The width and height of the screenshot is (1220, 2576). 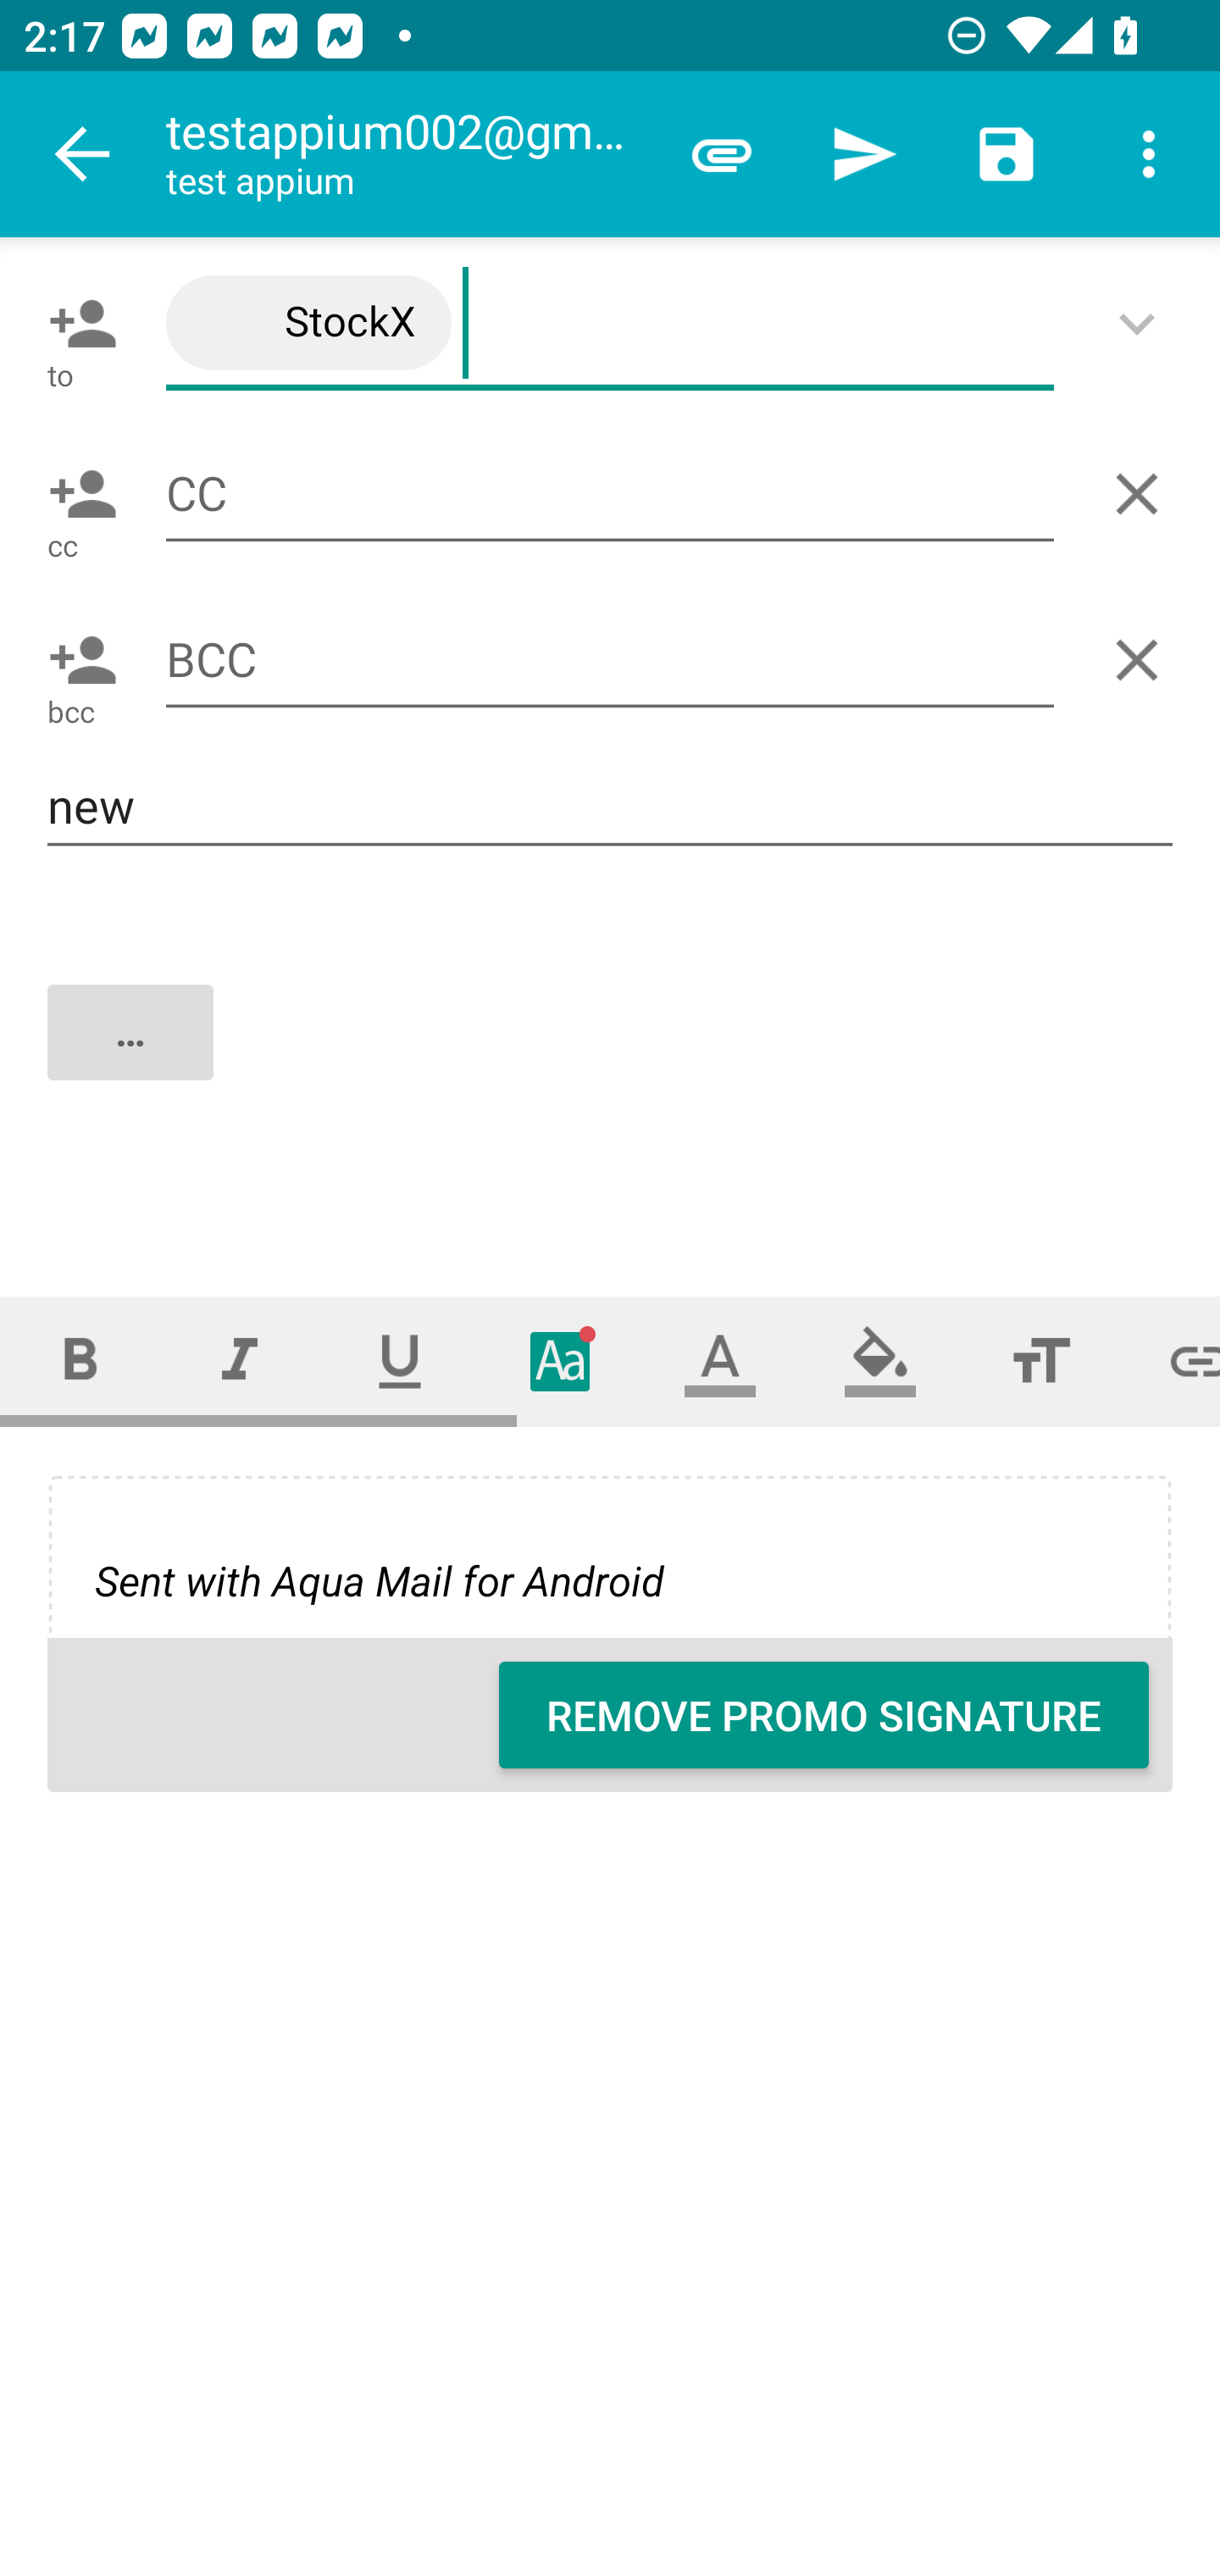 I want to click on More options, so click(x=1149, y=154).